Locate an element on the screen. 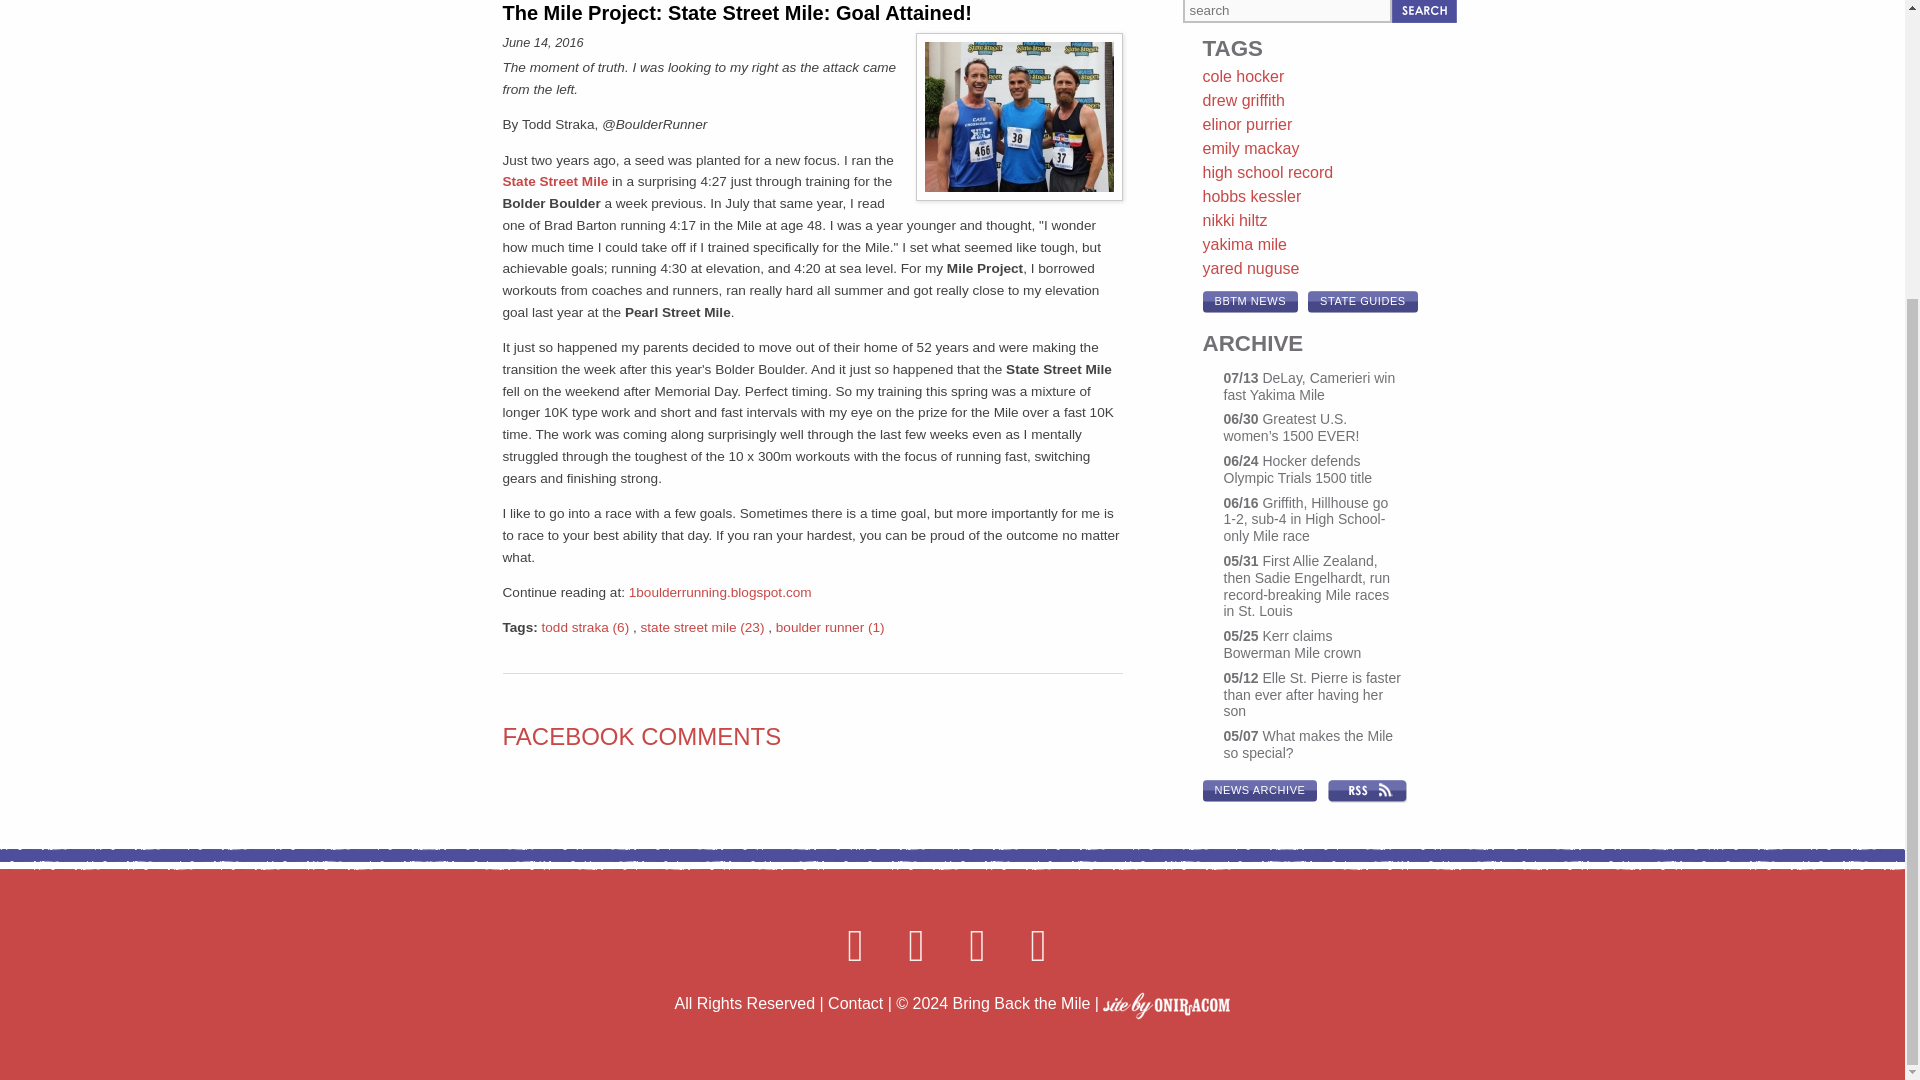  emily mackay is located at coordinates (1250, 148).